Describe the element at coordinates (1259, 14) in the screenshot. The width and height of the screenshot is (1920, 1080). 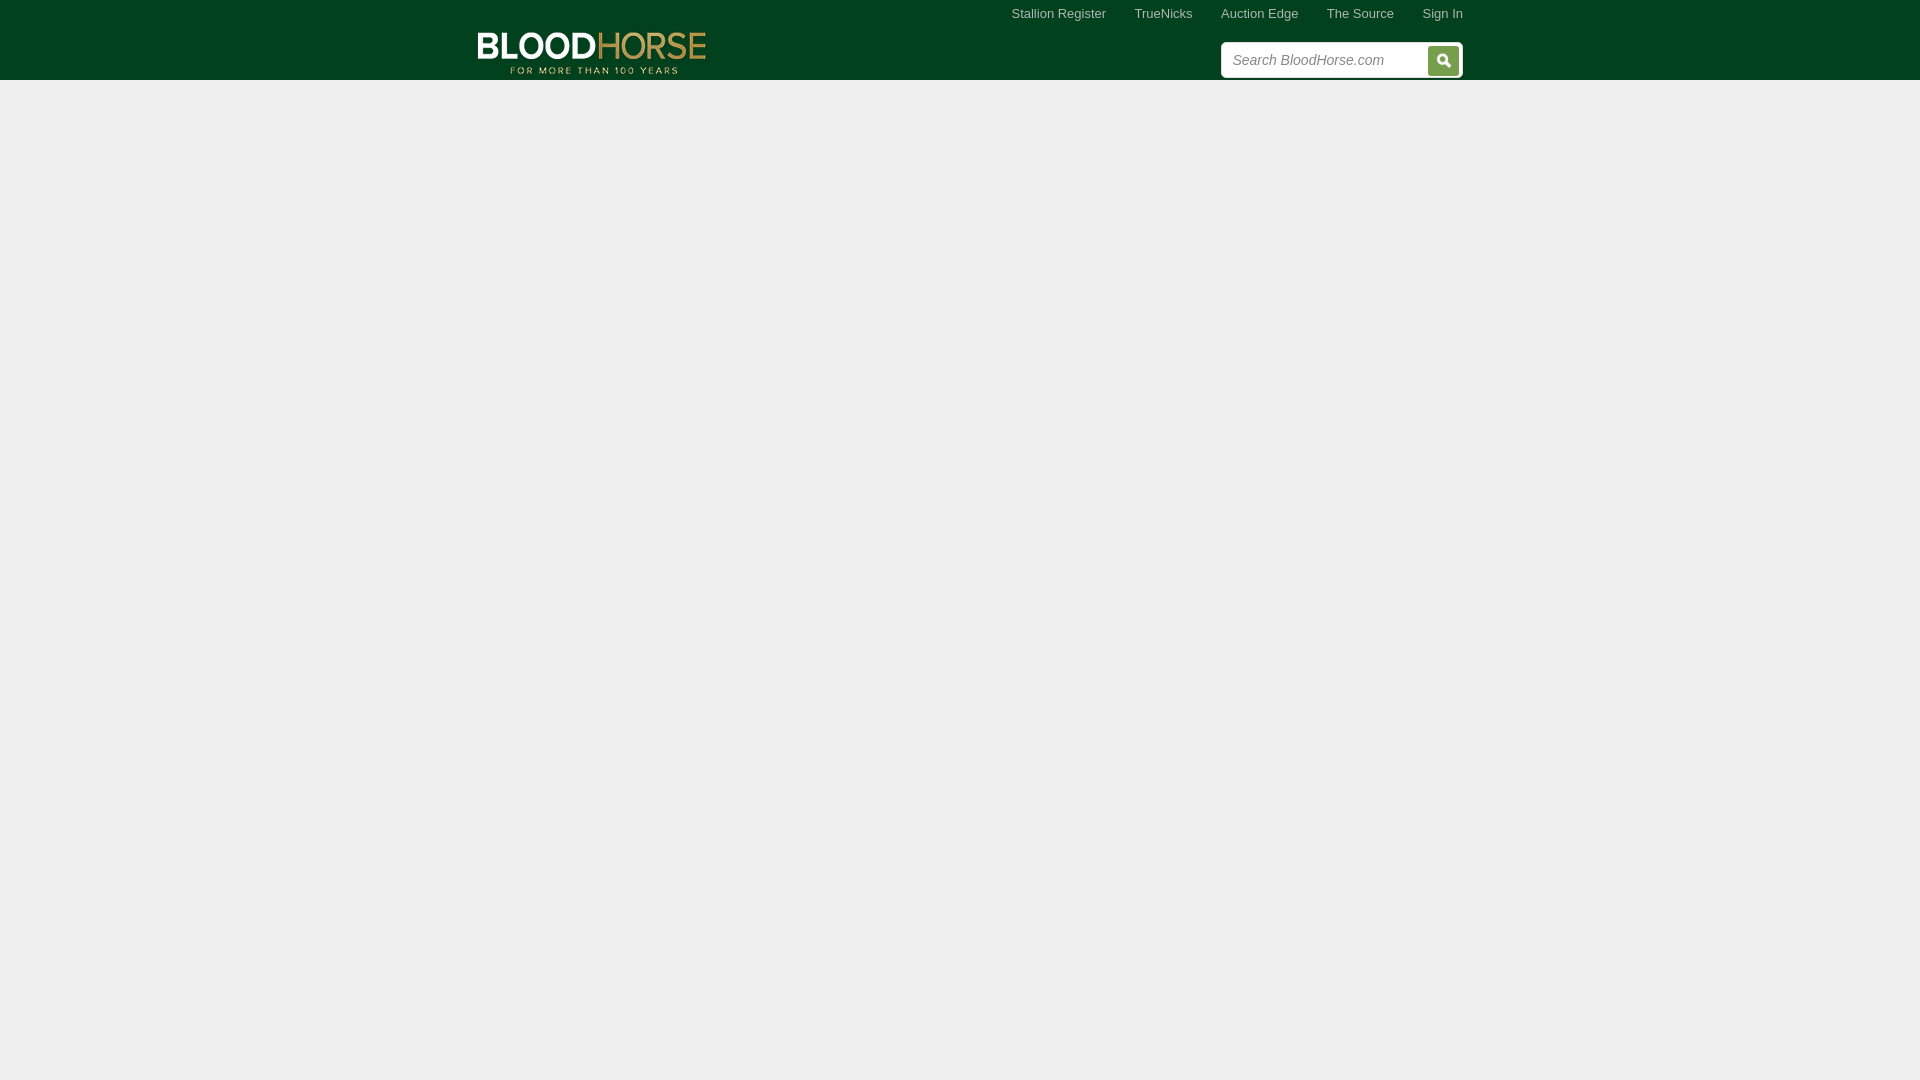
I see `Auction Edge` at that location.